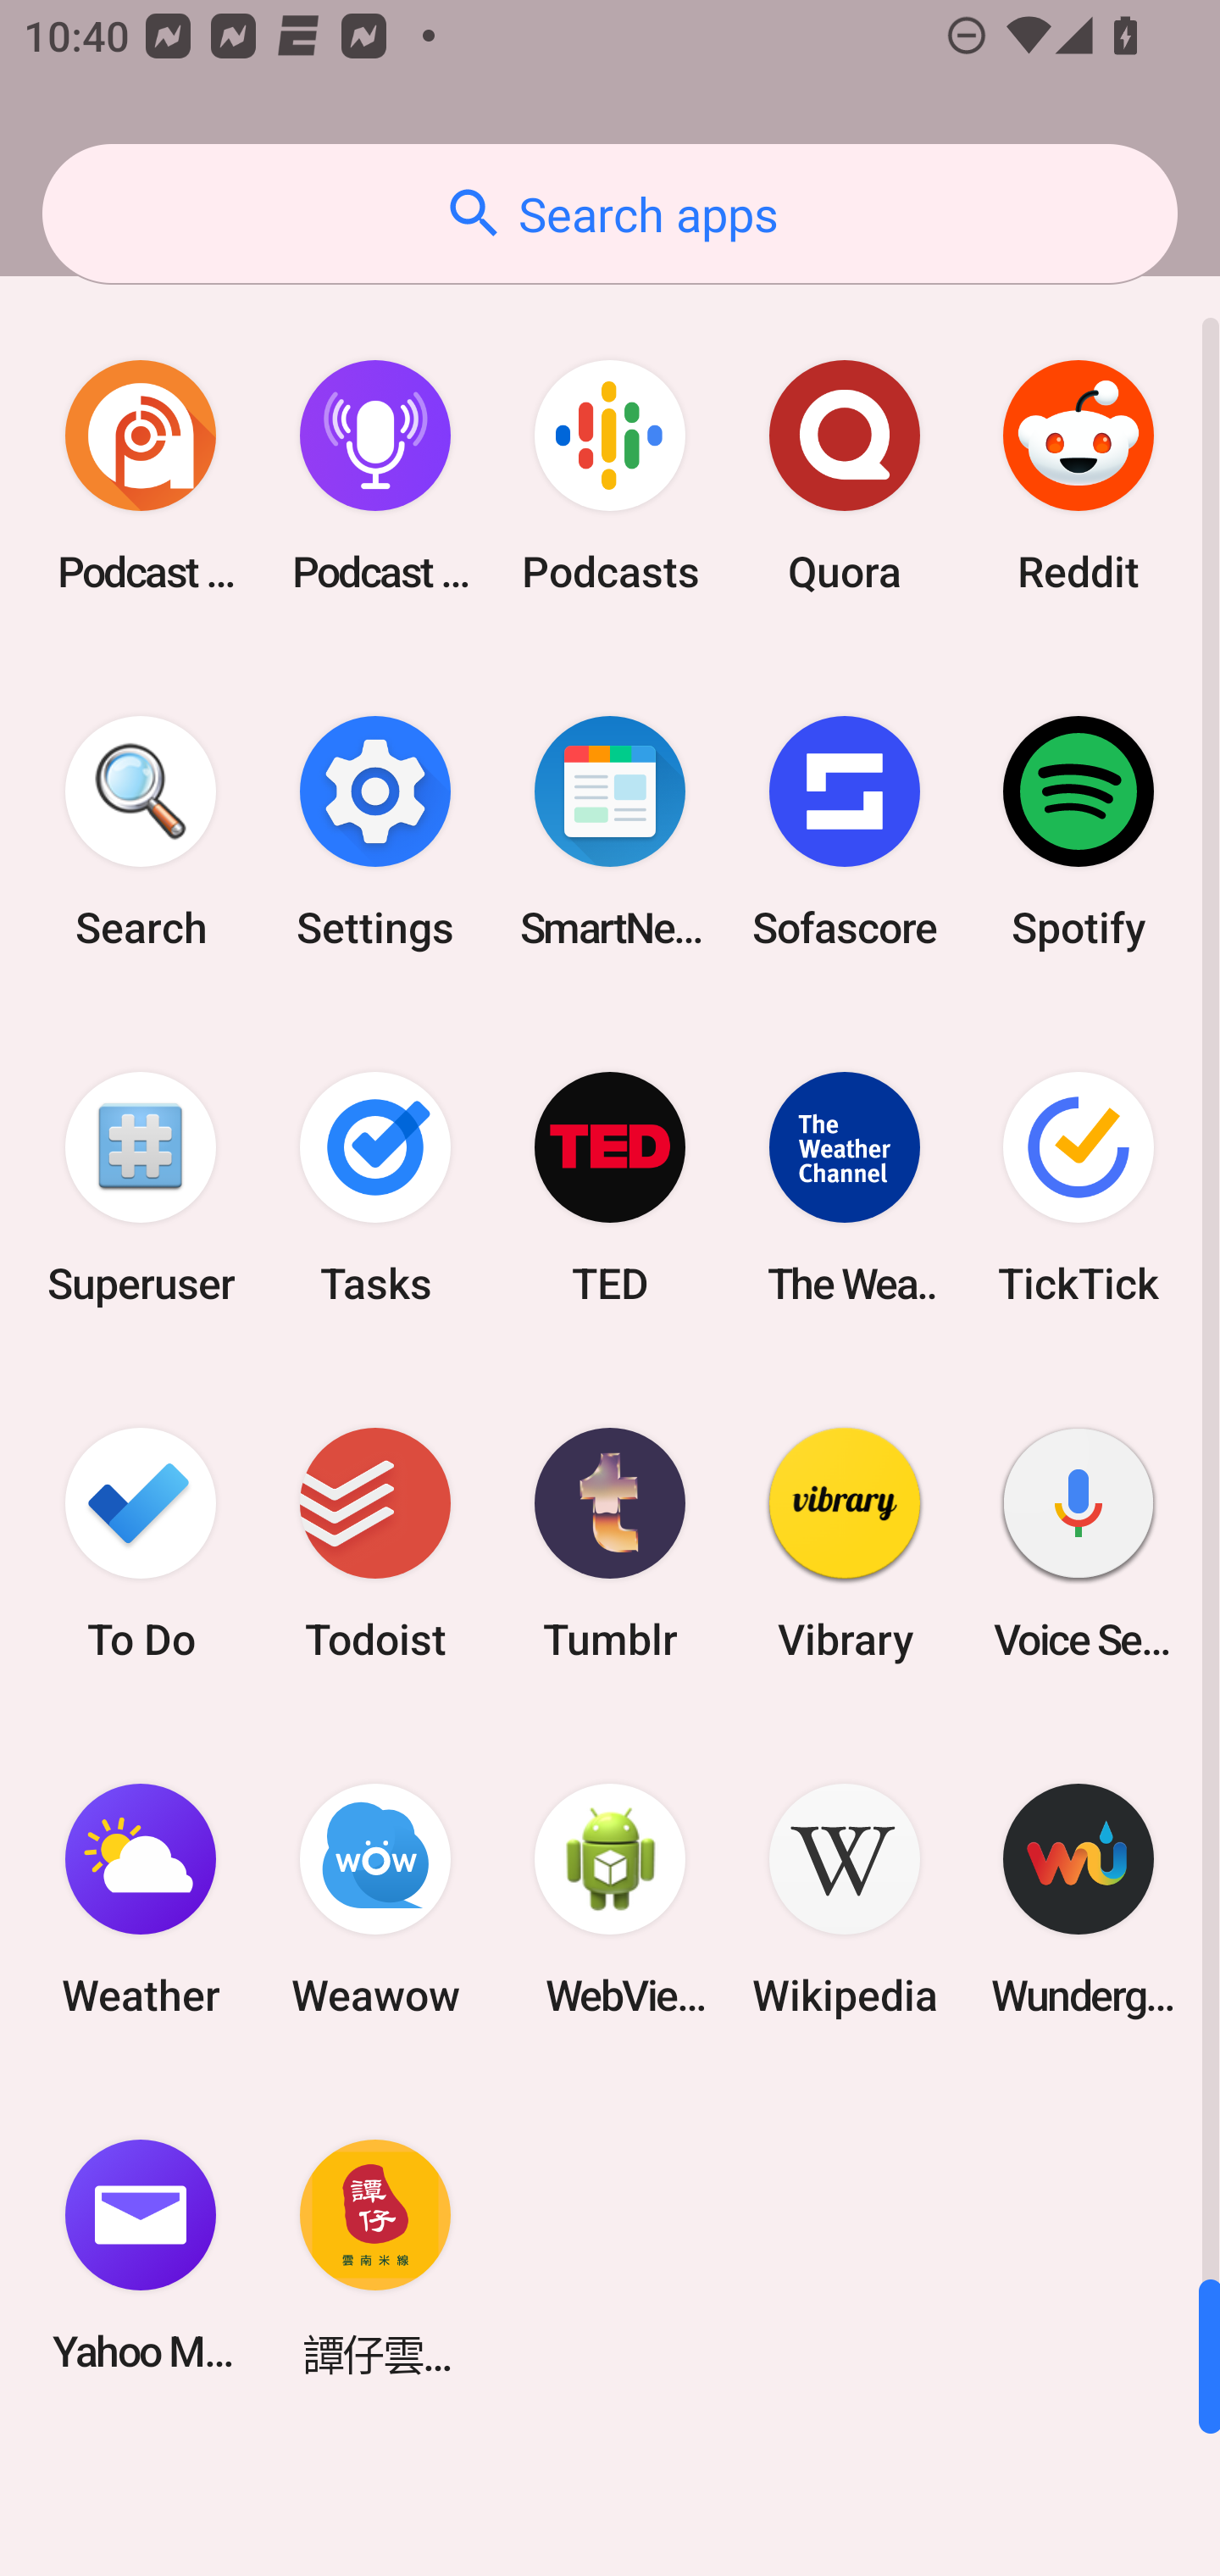  What do you see at coordinates (141, 2256) in the screenshot?
I see `Yahoo Mail` at bounding box center [141, 2256].